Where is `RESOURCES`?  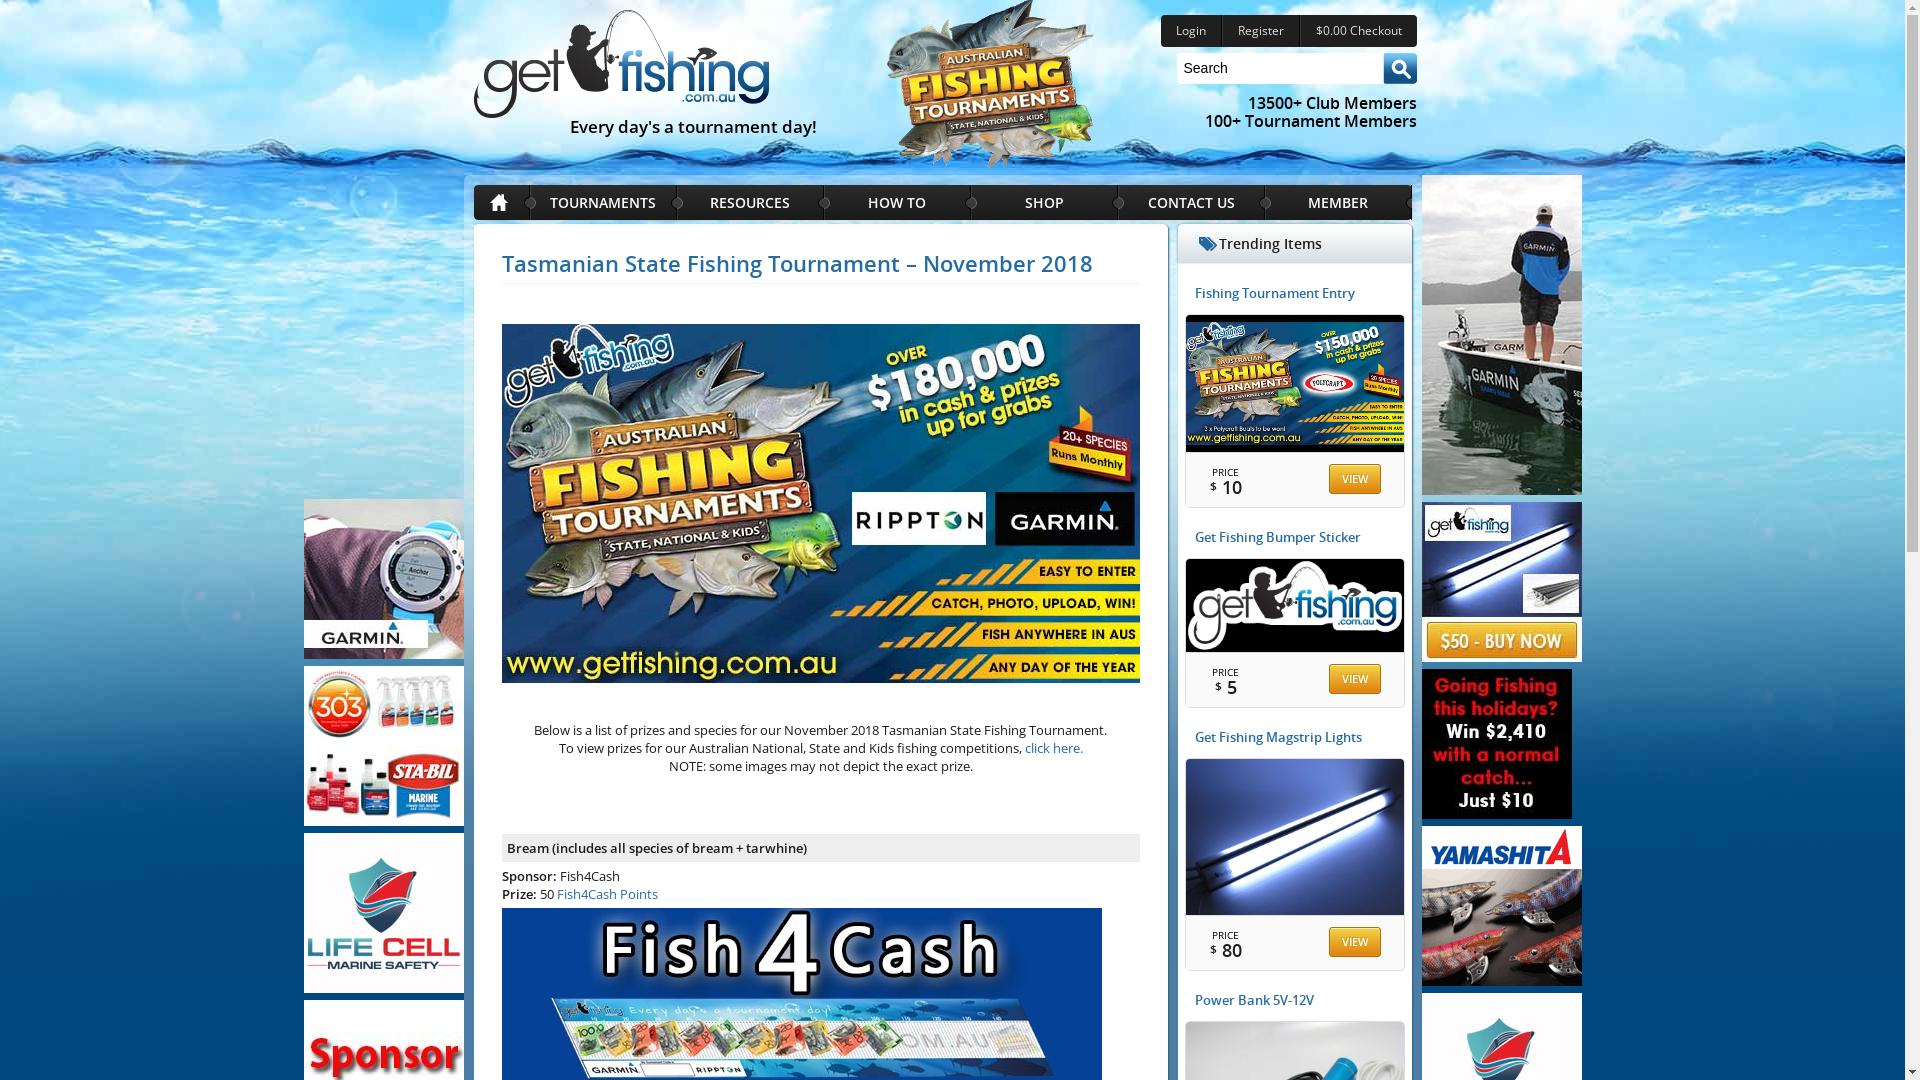 RESOURCES is located at coordinates (750, 202).